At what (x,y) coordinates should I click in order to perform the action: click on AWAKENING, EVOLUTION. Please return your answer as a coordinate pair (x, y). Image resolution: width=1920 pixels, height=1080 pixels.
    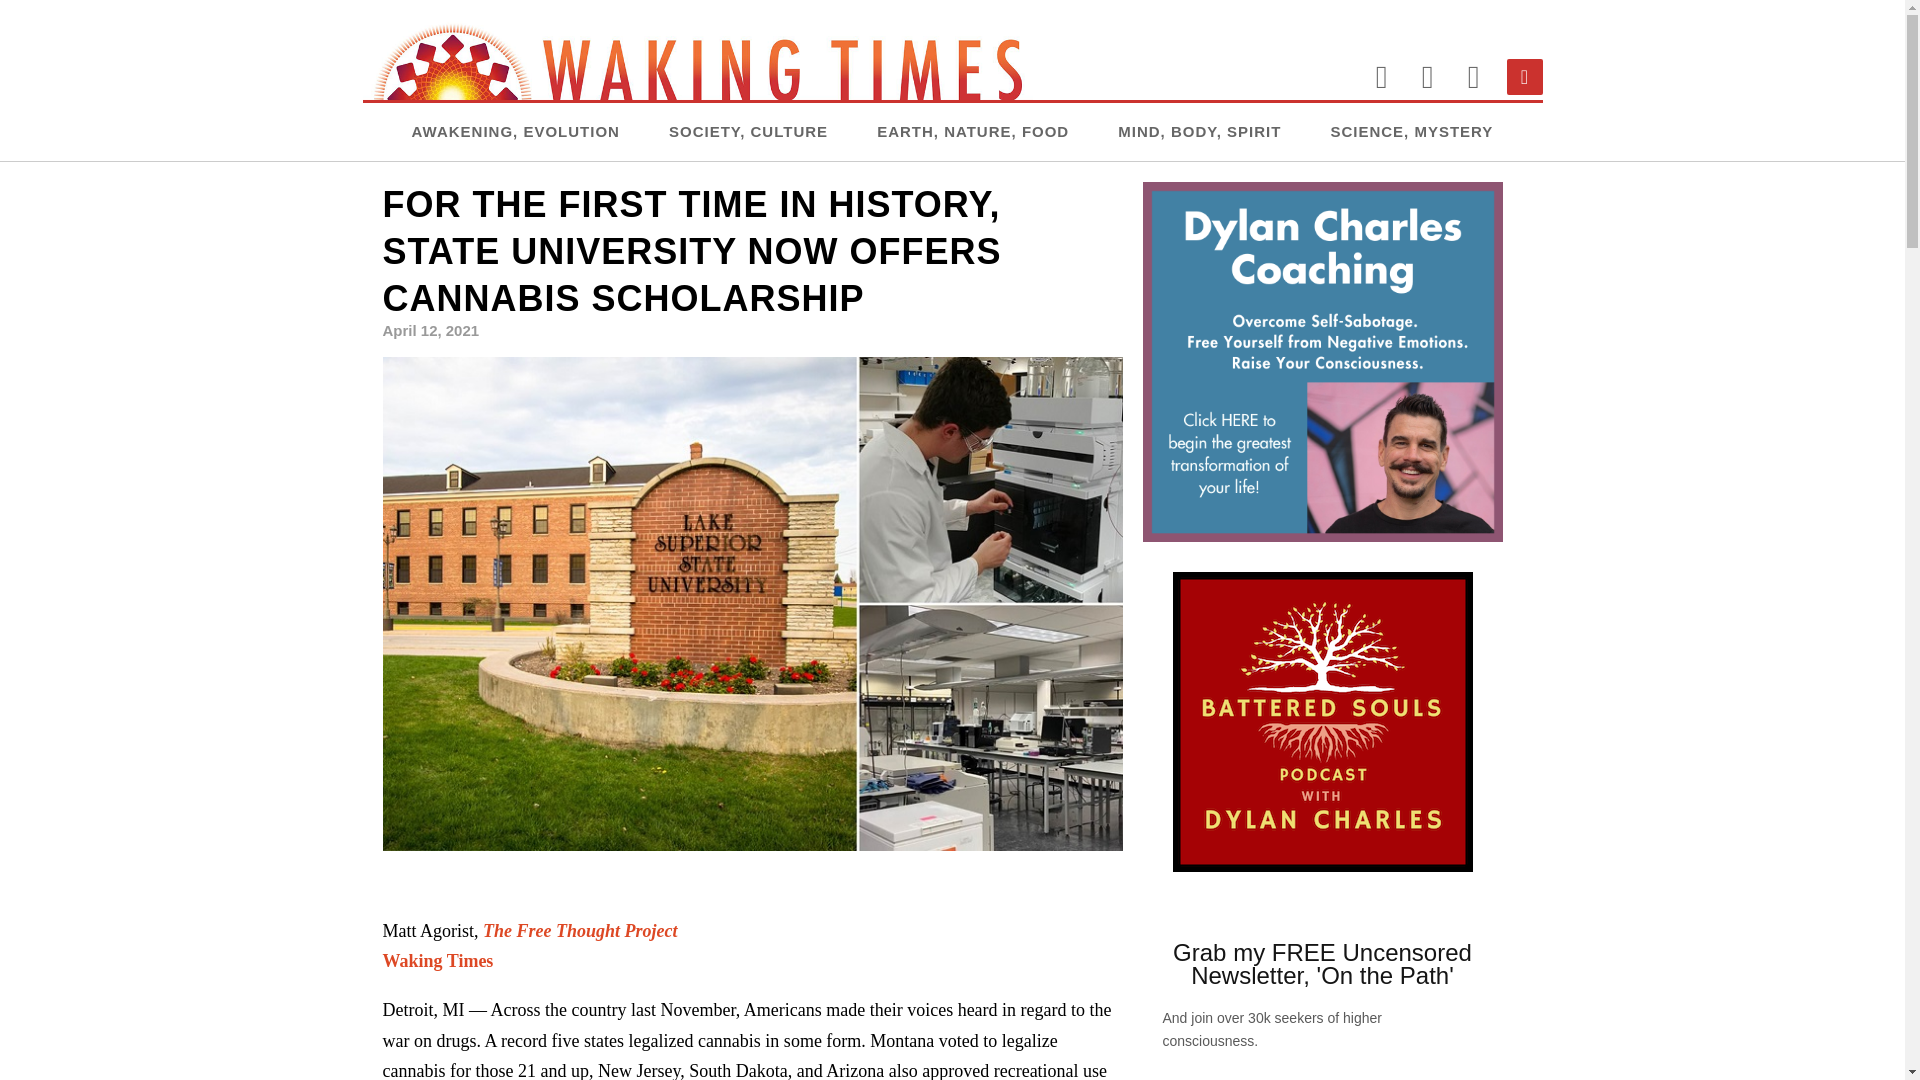
    Looking at the image, I should click on (516, 131).